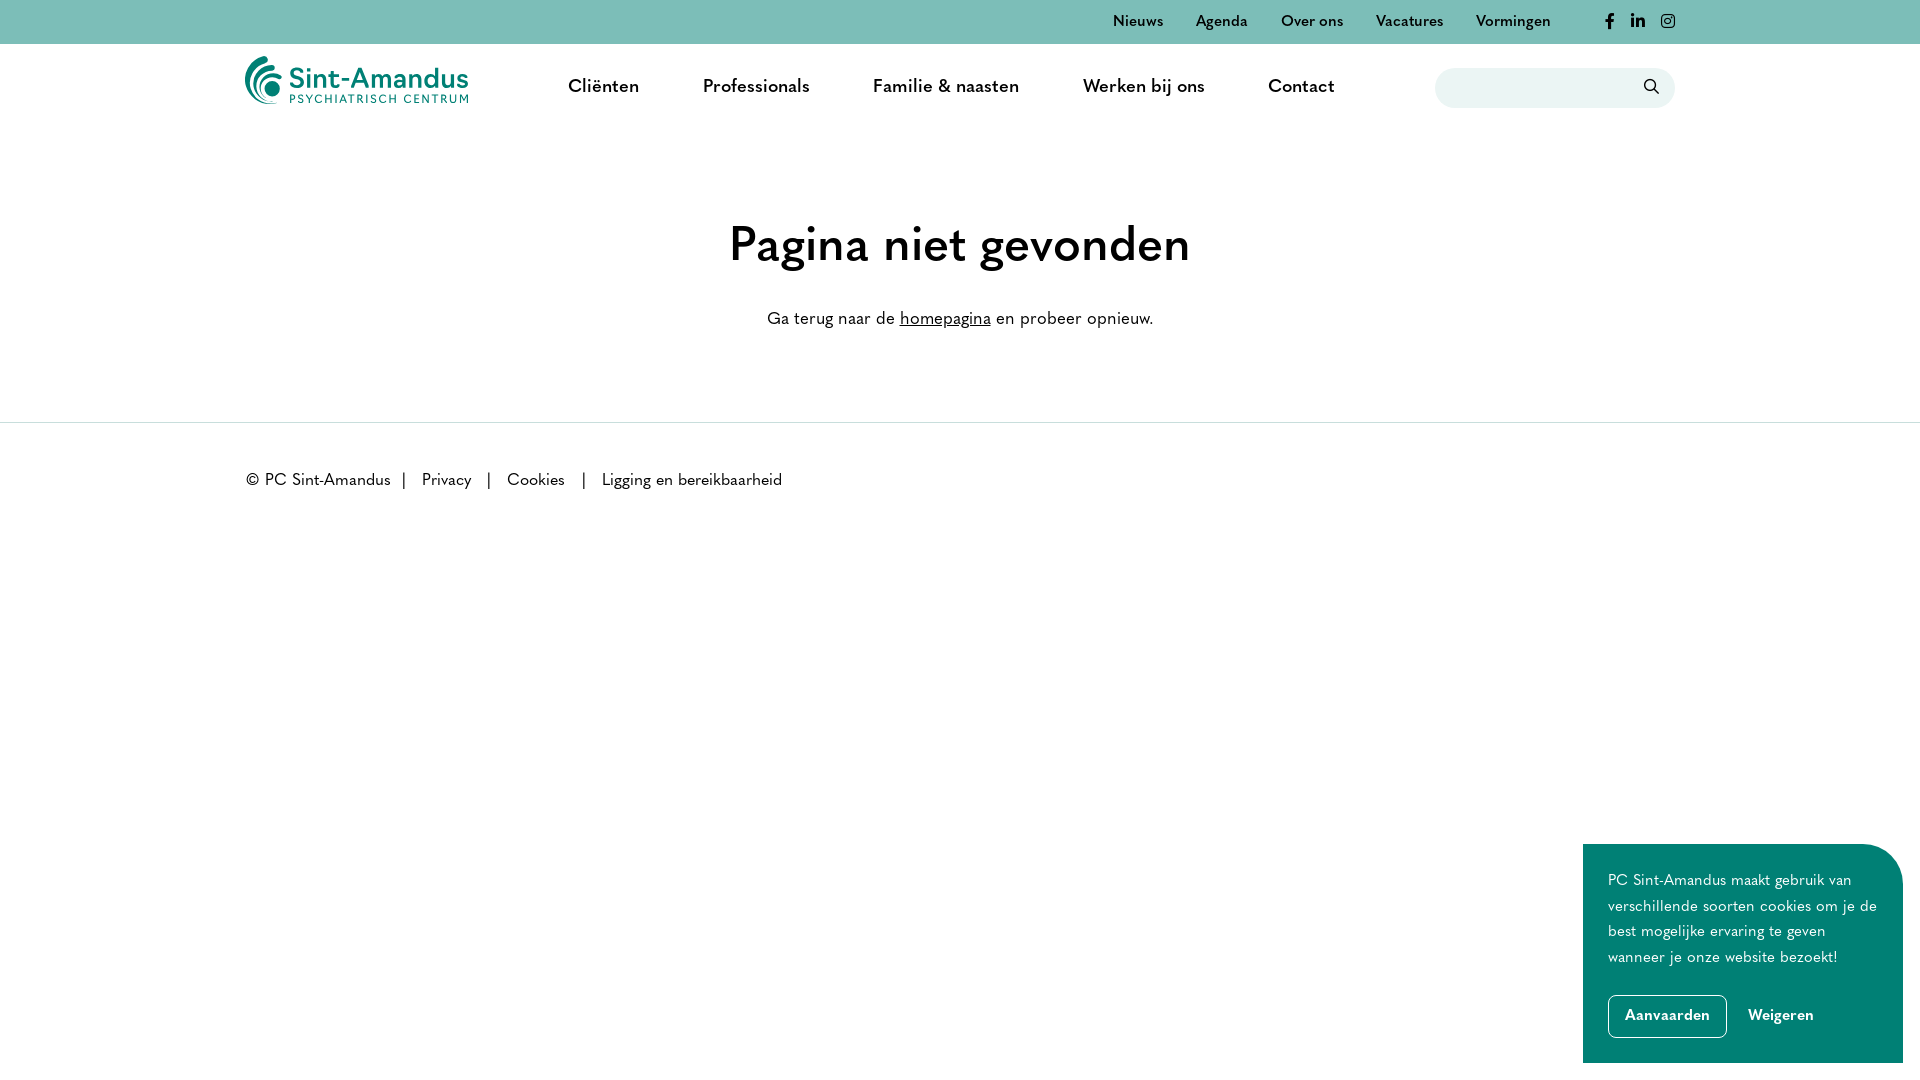 The width and height of the screenshot is (1920, 1080). I want to click on Vormingen, so click(1514, 22).